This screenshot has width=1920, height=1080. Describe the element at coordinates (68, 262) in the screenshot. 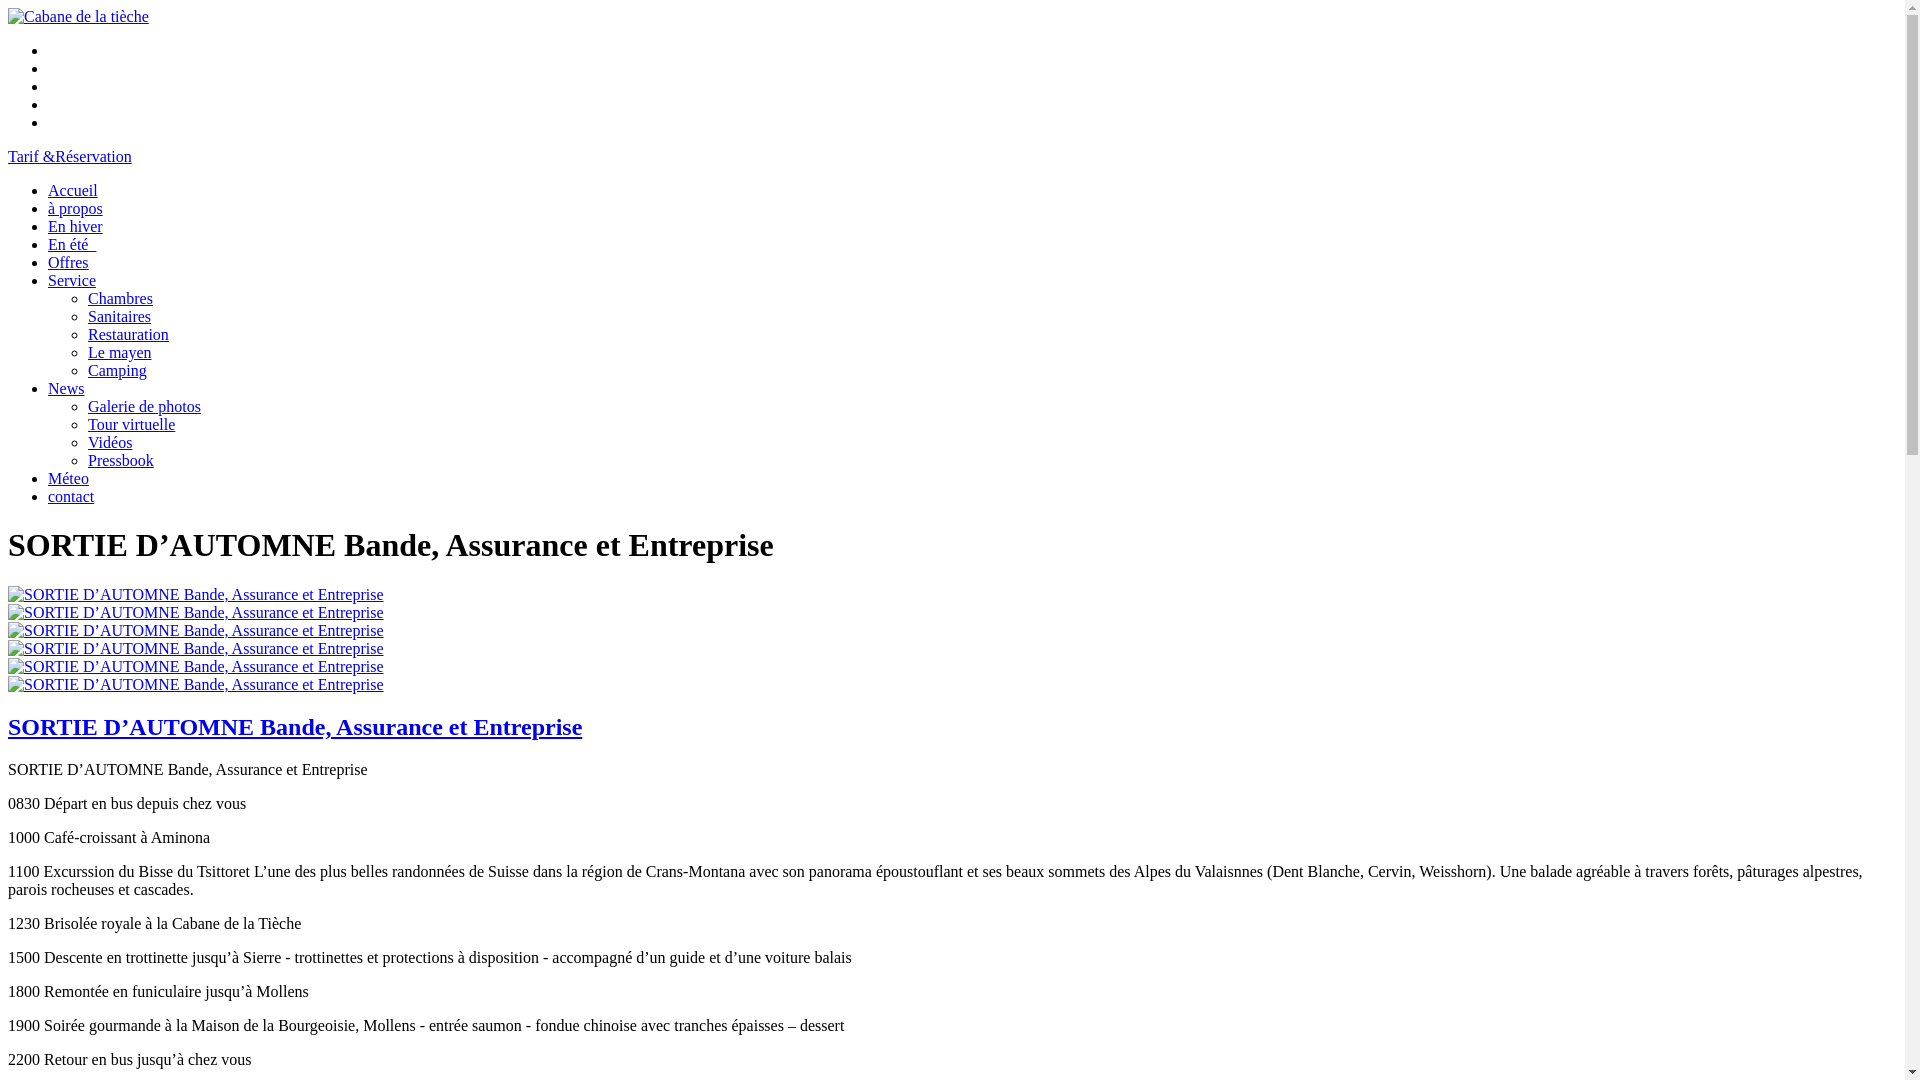

I see `Offres` at that location.